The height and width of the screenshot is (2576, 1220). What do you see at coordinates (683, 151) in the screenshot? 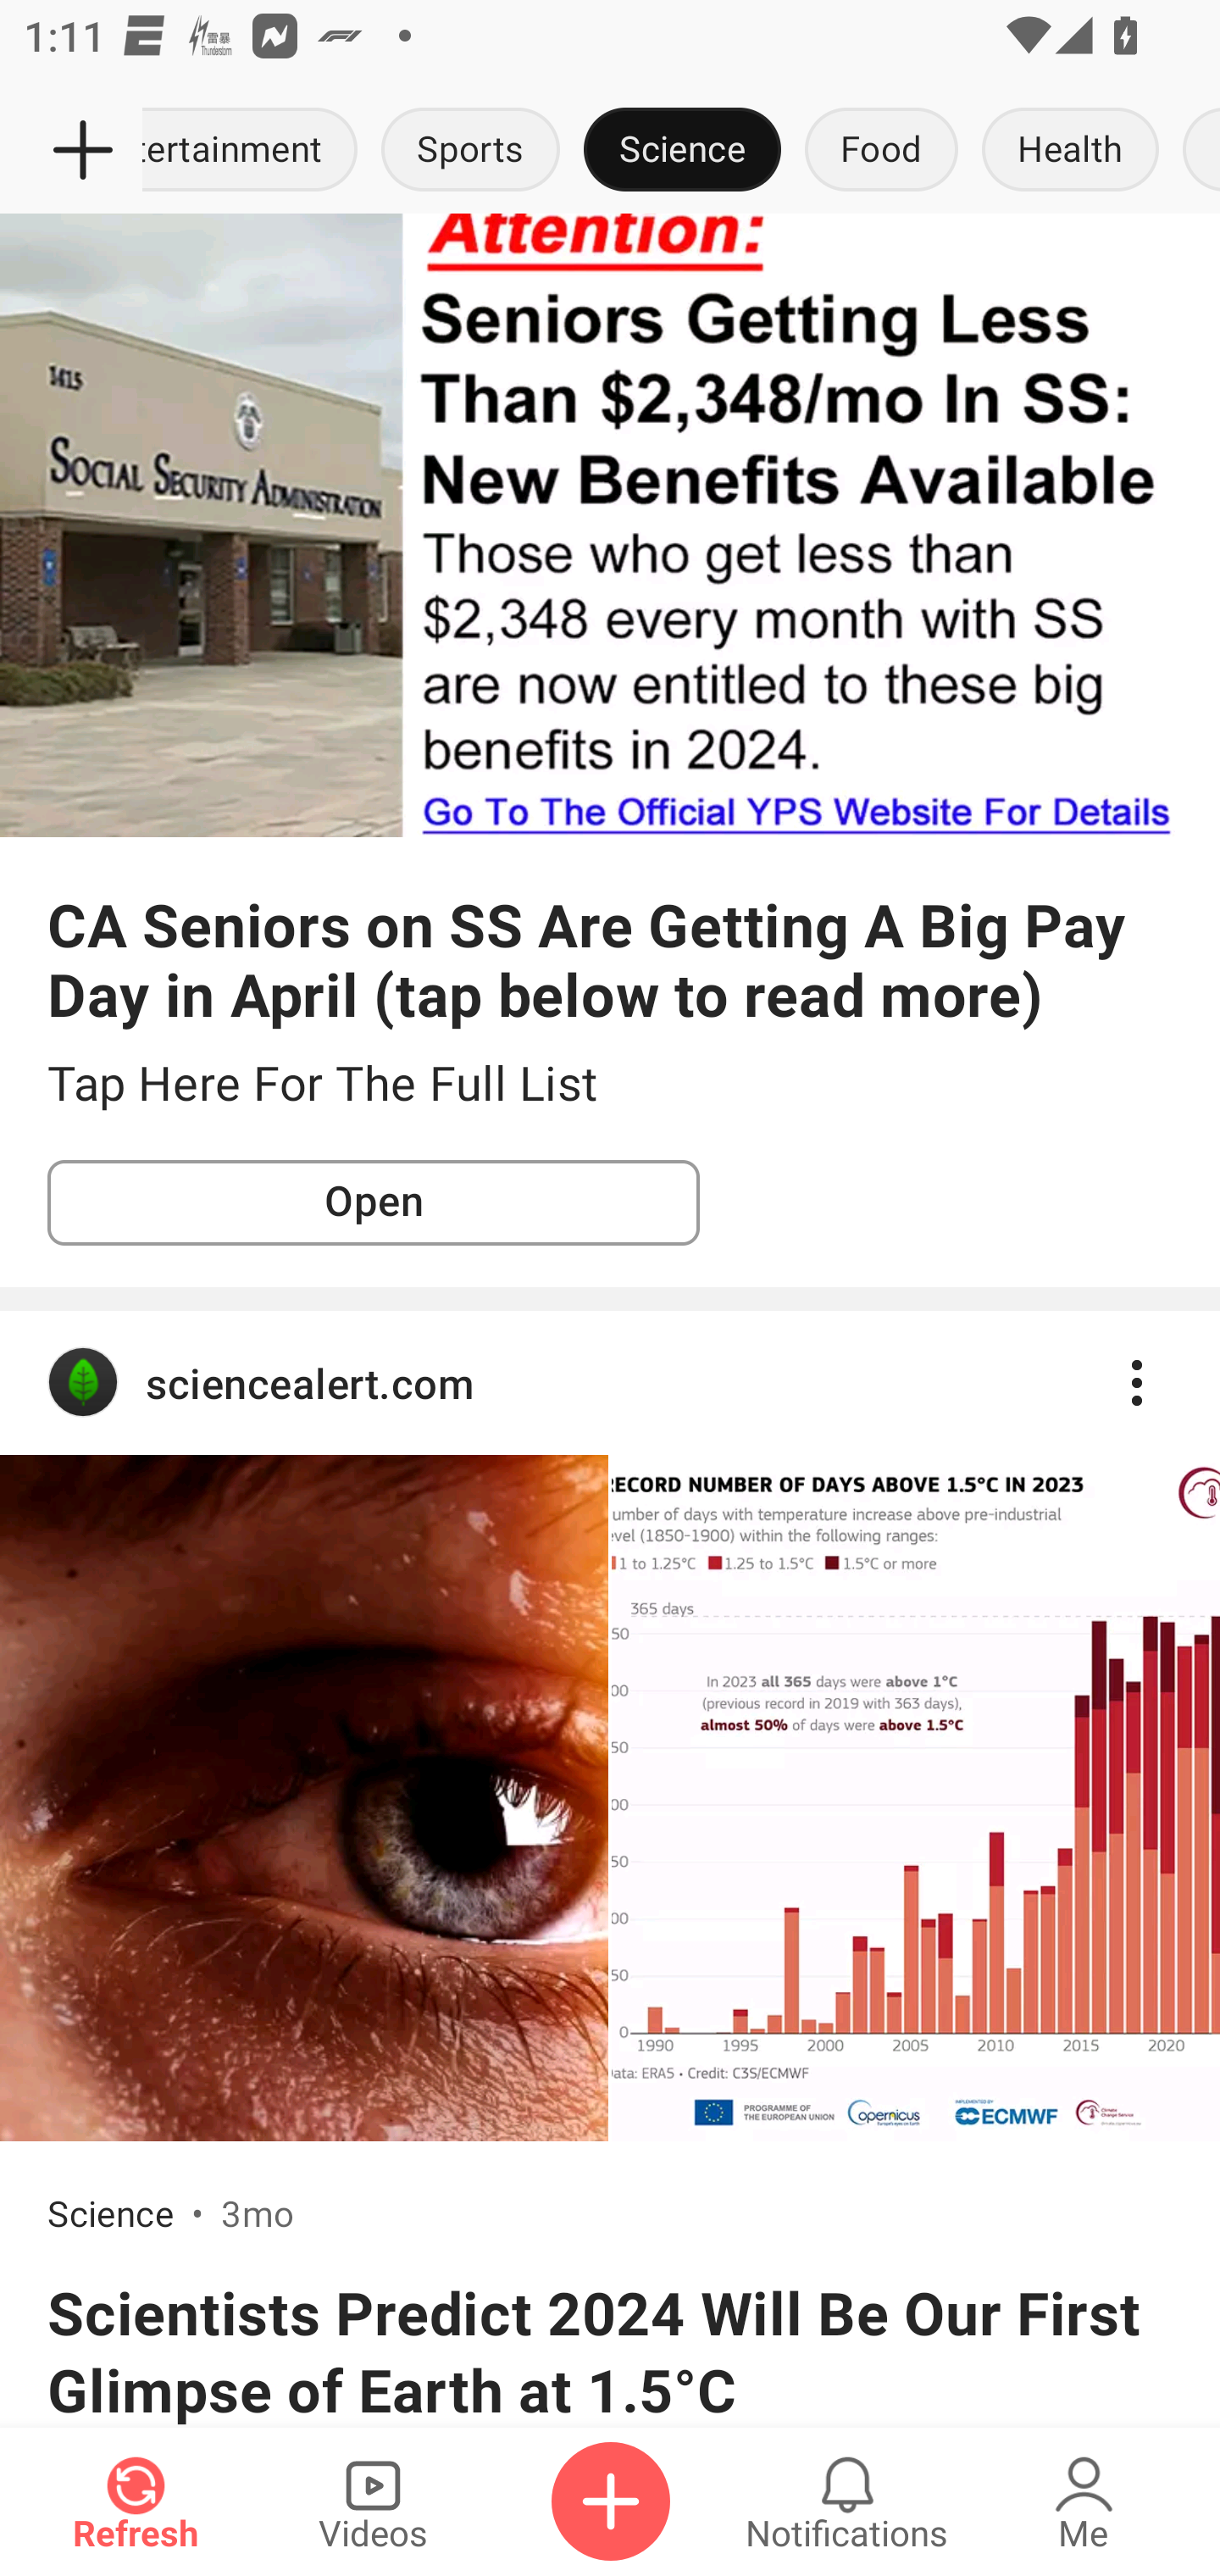
I see `Science` at bounding box center [683, 151].